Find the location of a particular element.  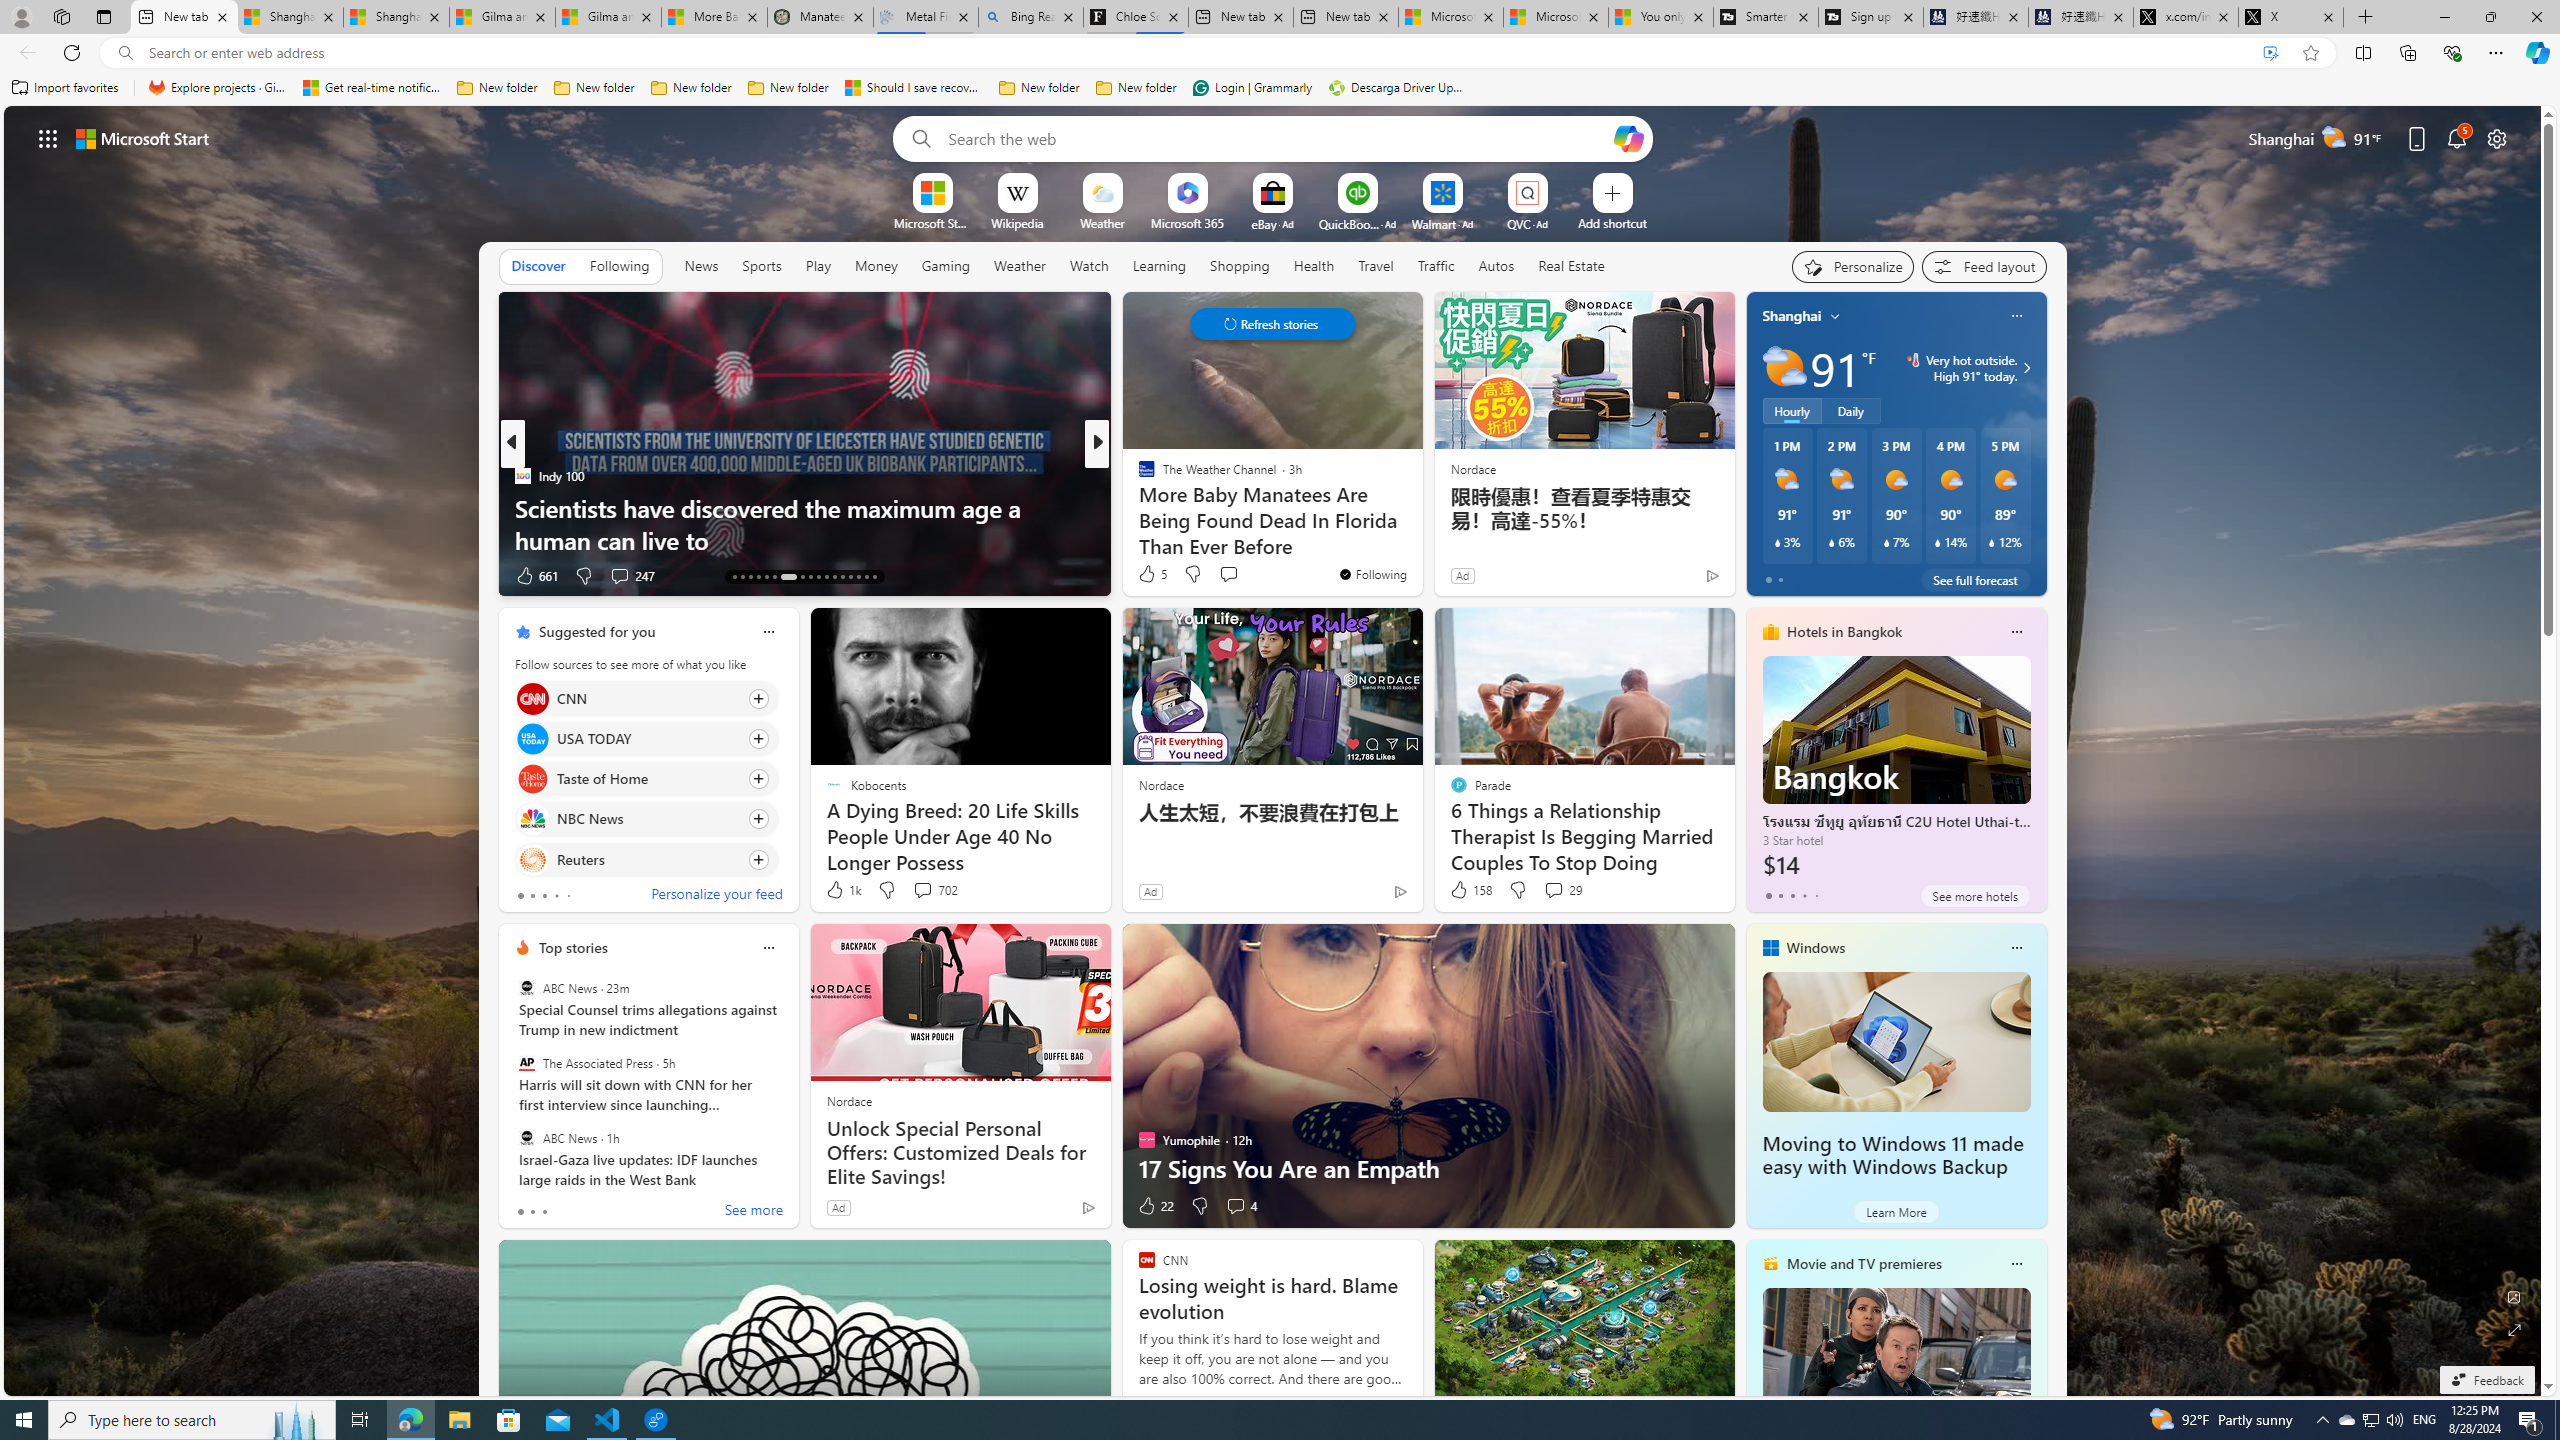

Shopping is located at coordinates (1240, 266).